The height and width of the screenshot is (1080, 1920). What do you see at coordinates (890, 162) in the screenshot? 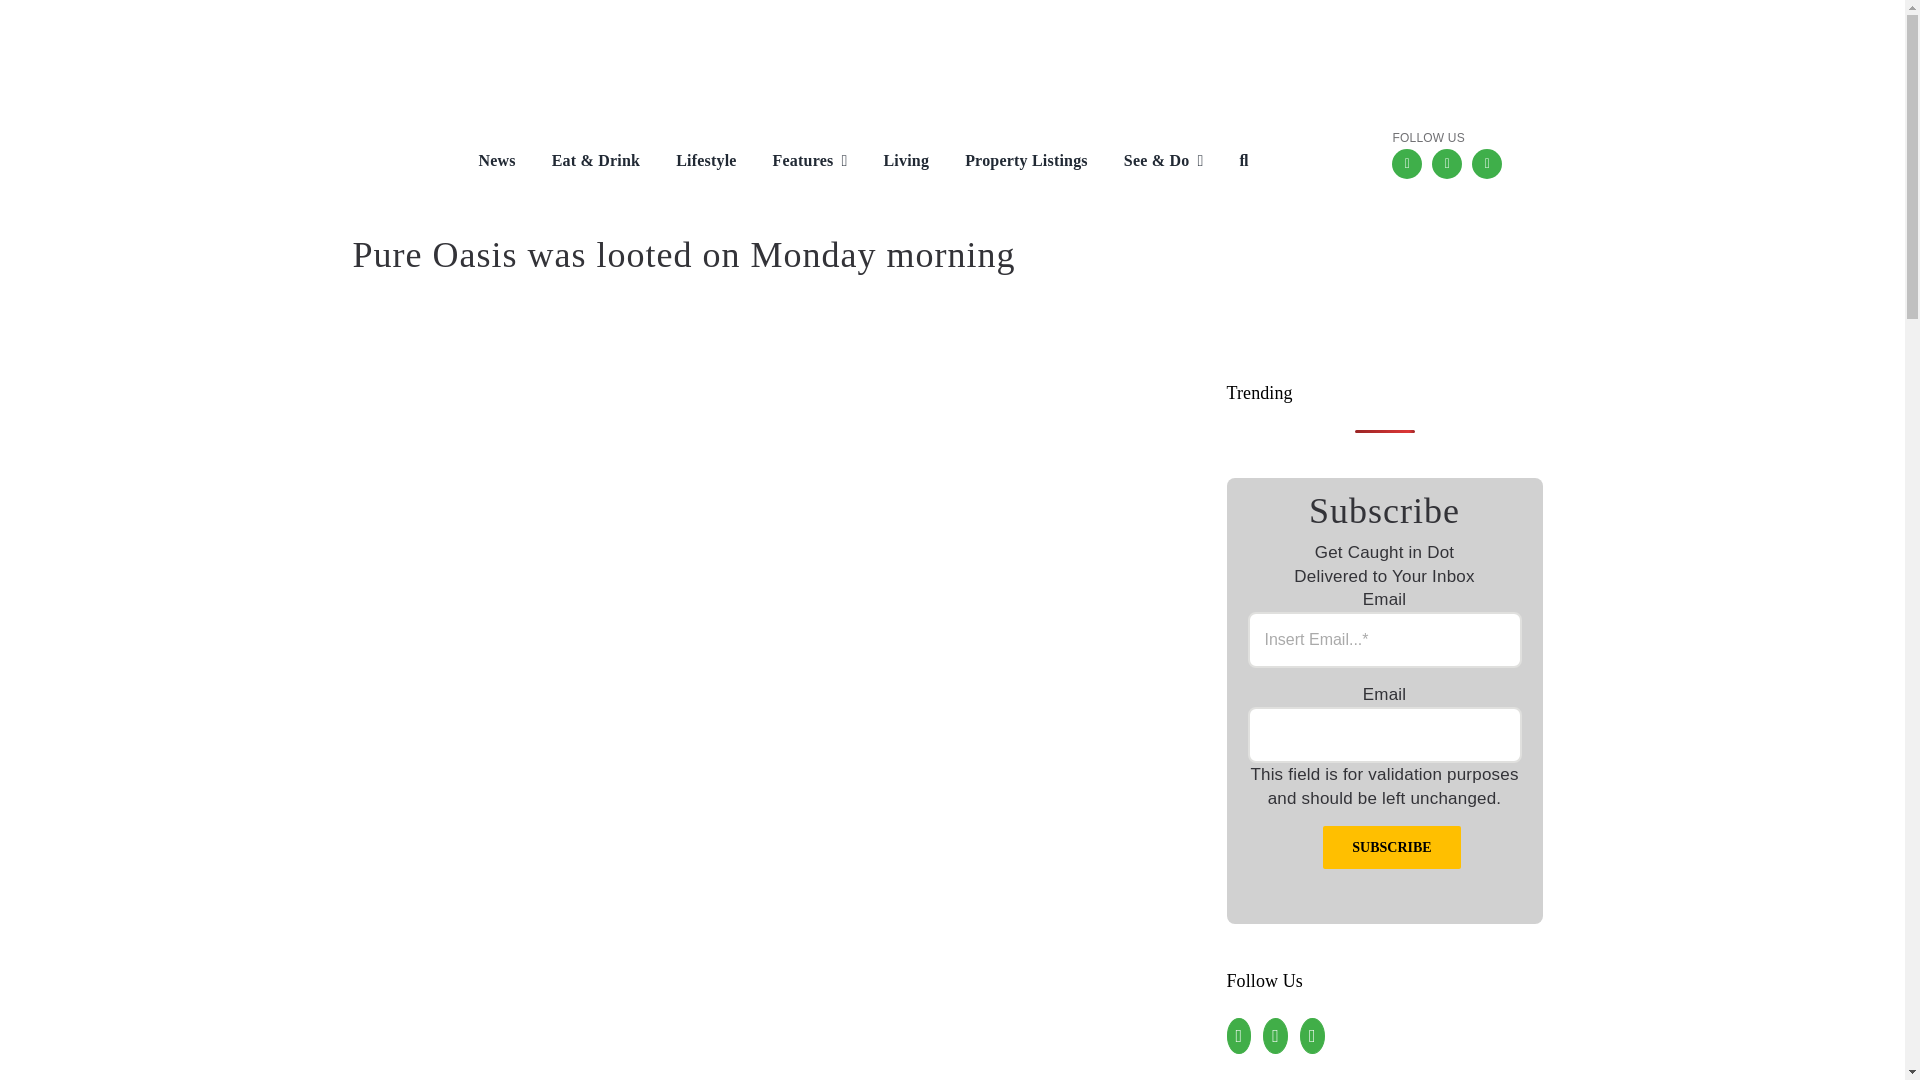
I see `Living` at bounding box center [890, 162].